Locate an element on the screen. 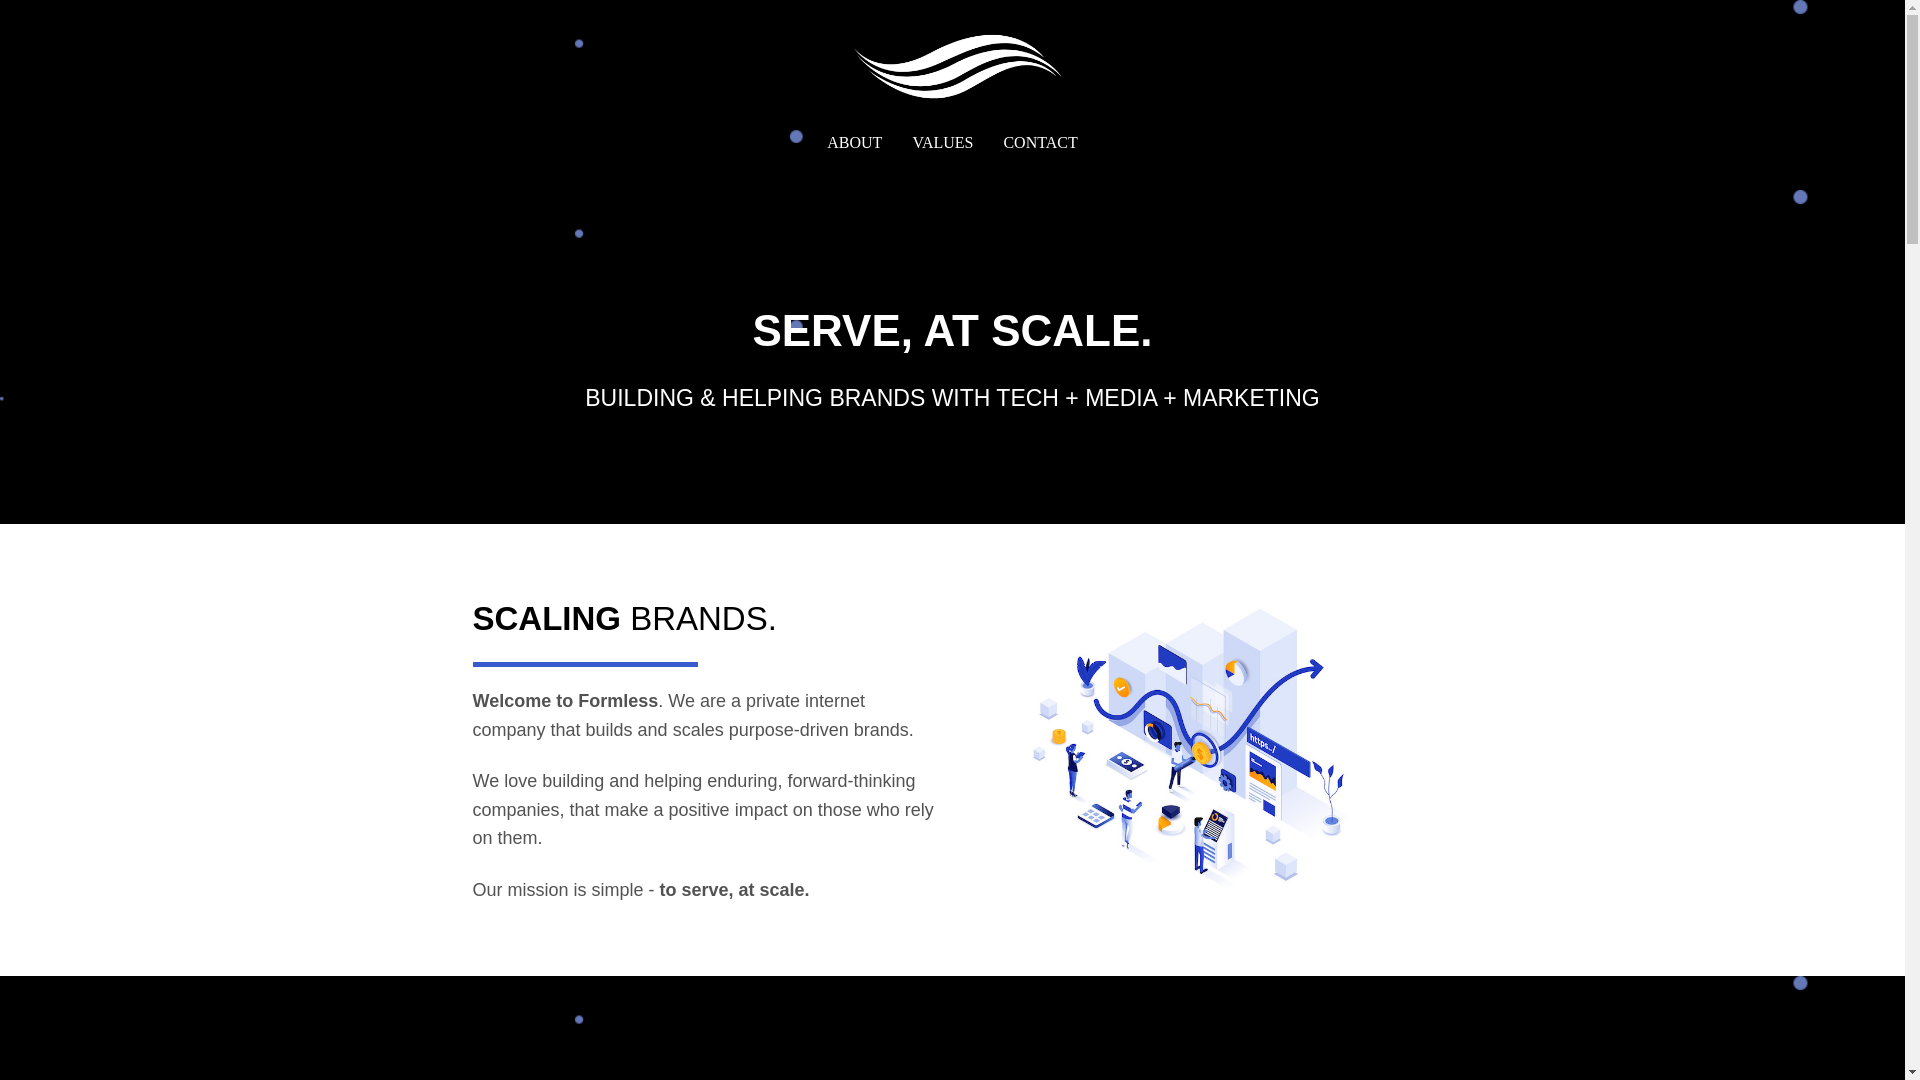 The height and width of the screenshot is (1080, 1920). logo is located at coordinates (952, 68).